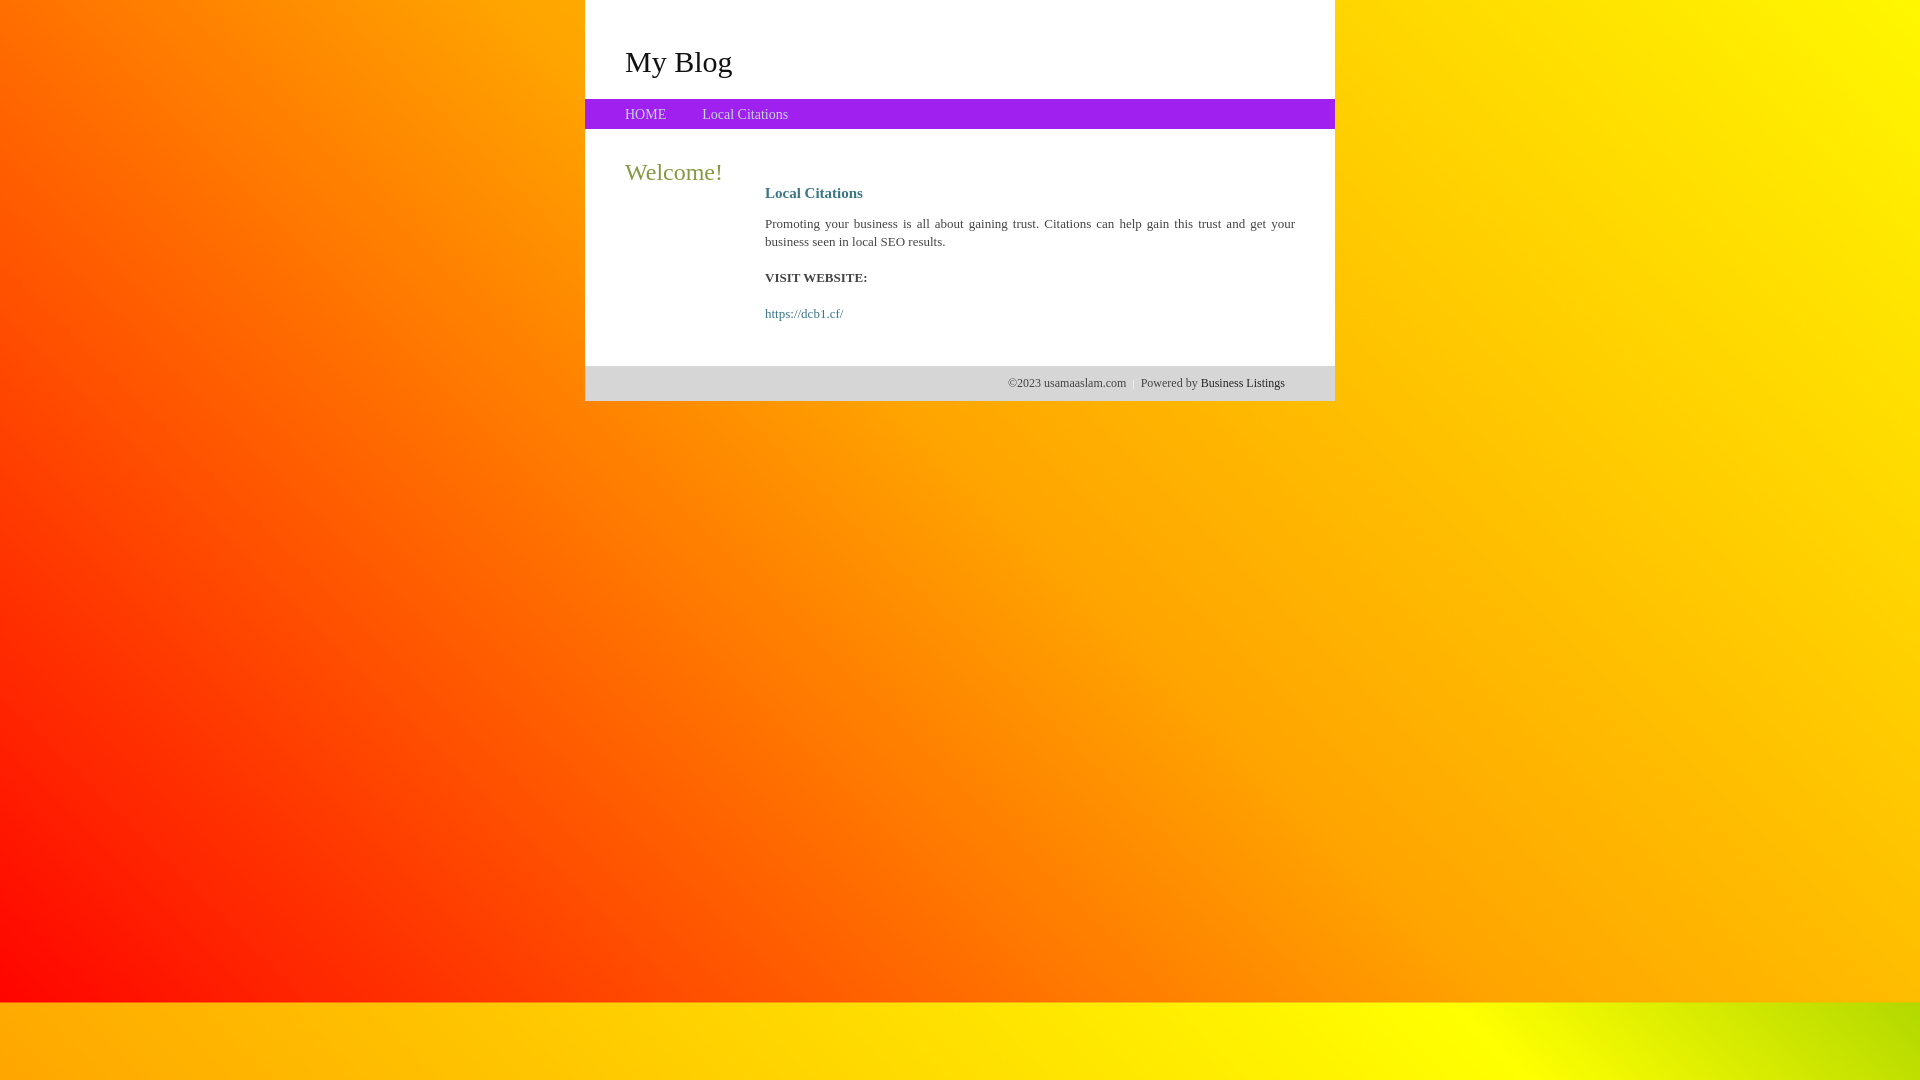  Describe the element at coordinates (679, 61) in the screenshot. I see `My Blog` at that location.